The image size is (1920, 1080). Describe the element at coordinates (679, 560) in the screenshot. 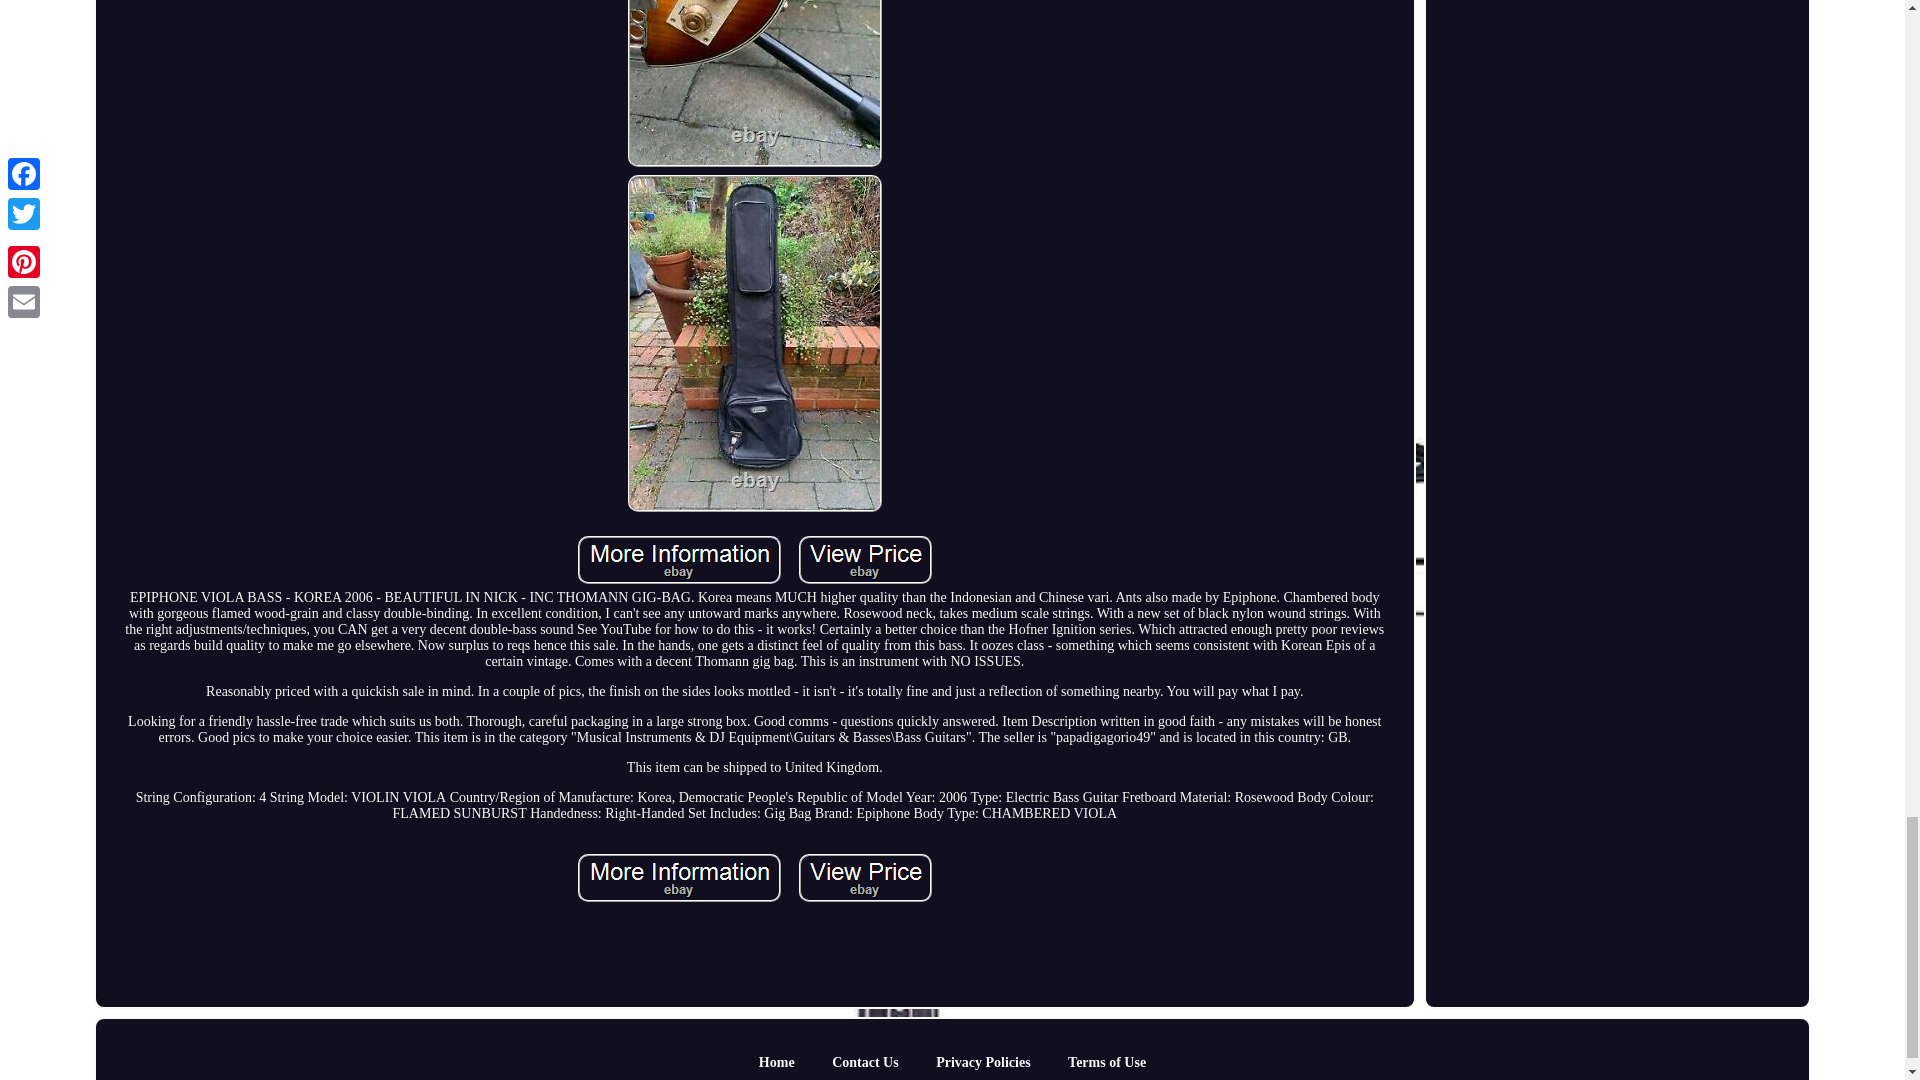

I see `Epiphone Viola Bass 2006 Korea Beautiful Condition Gig Bag` at that location.